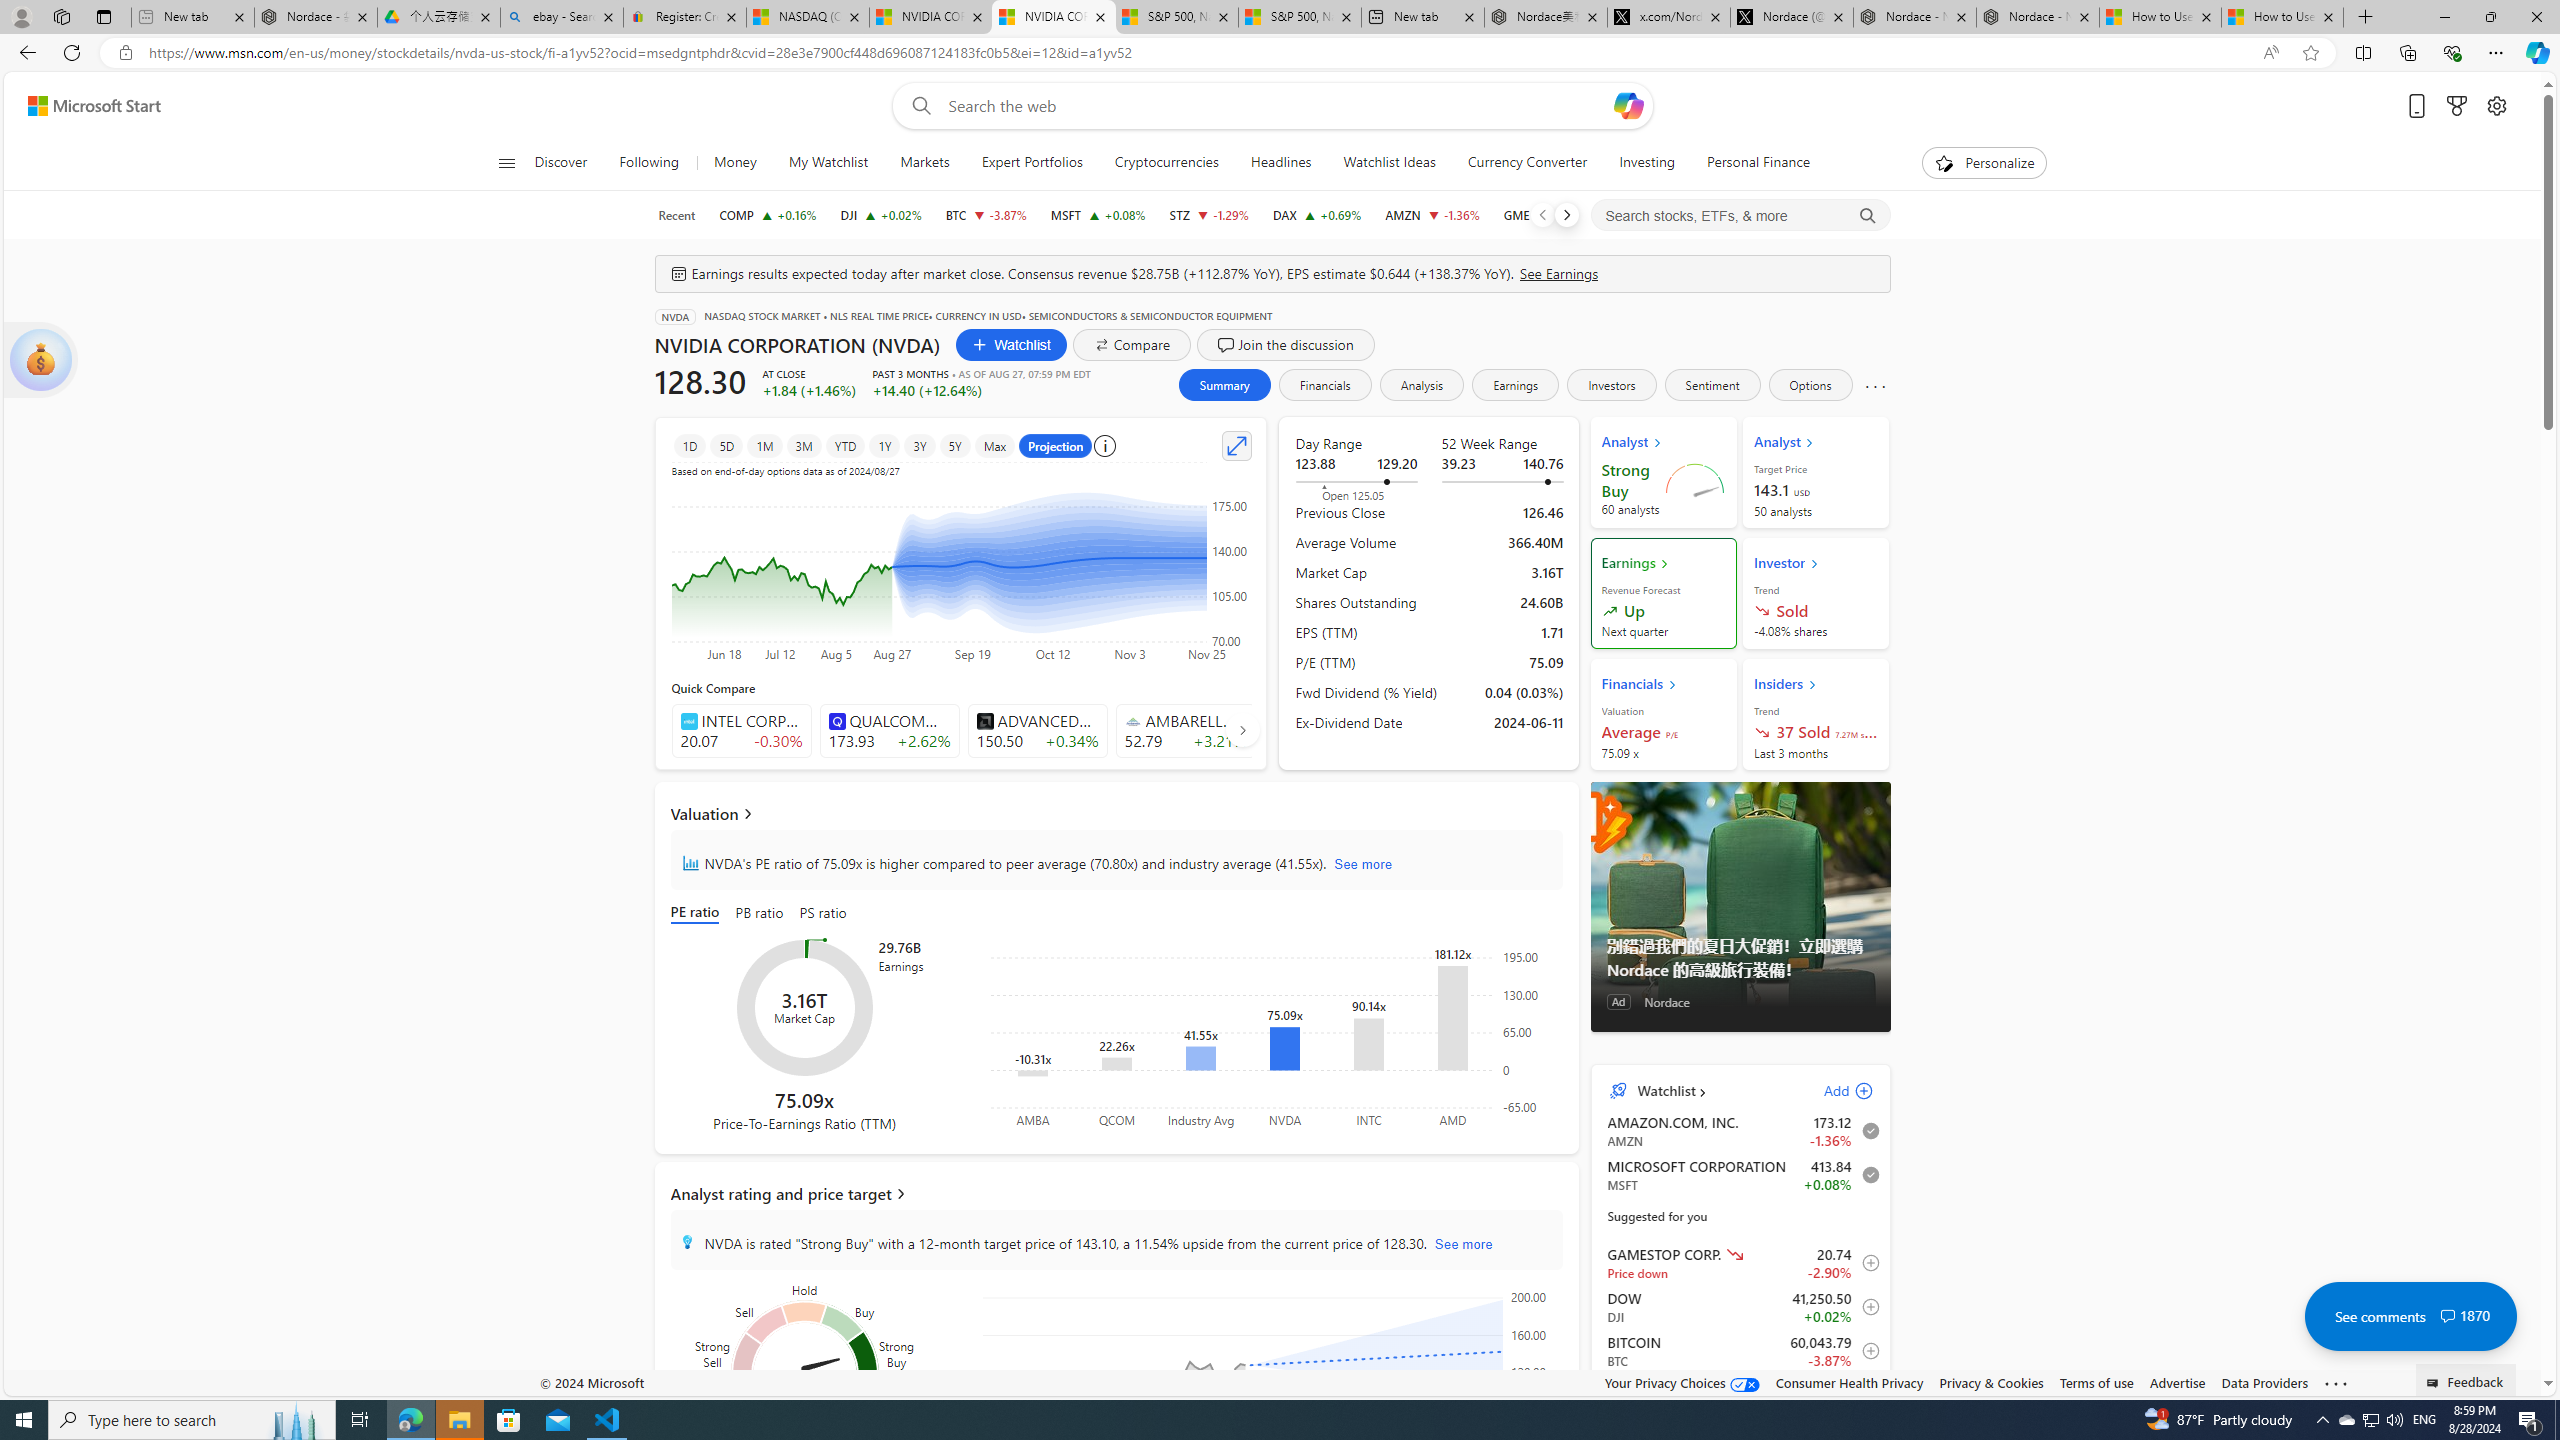  Describe the element at coordinates (916, 106) in the screenshot. I see `Web search` at that location.